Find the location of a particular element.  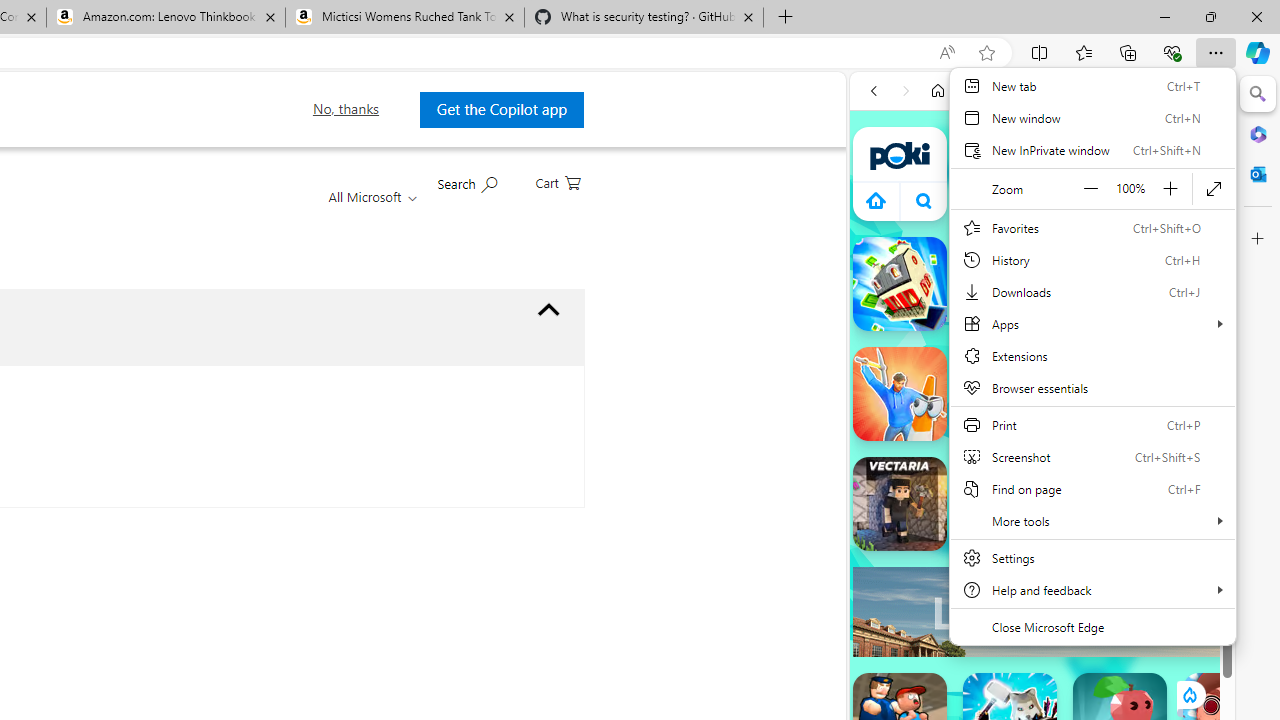

Simply Prop Hunt is located at coordinates (900, 394).